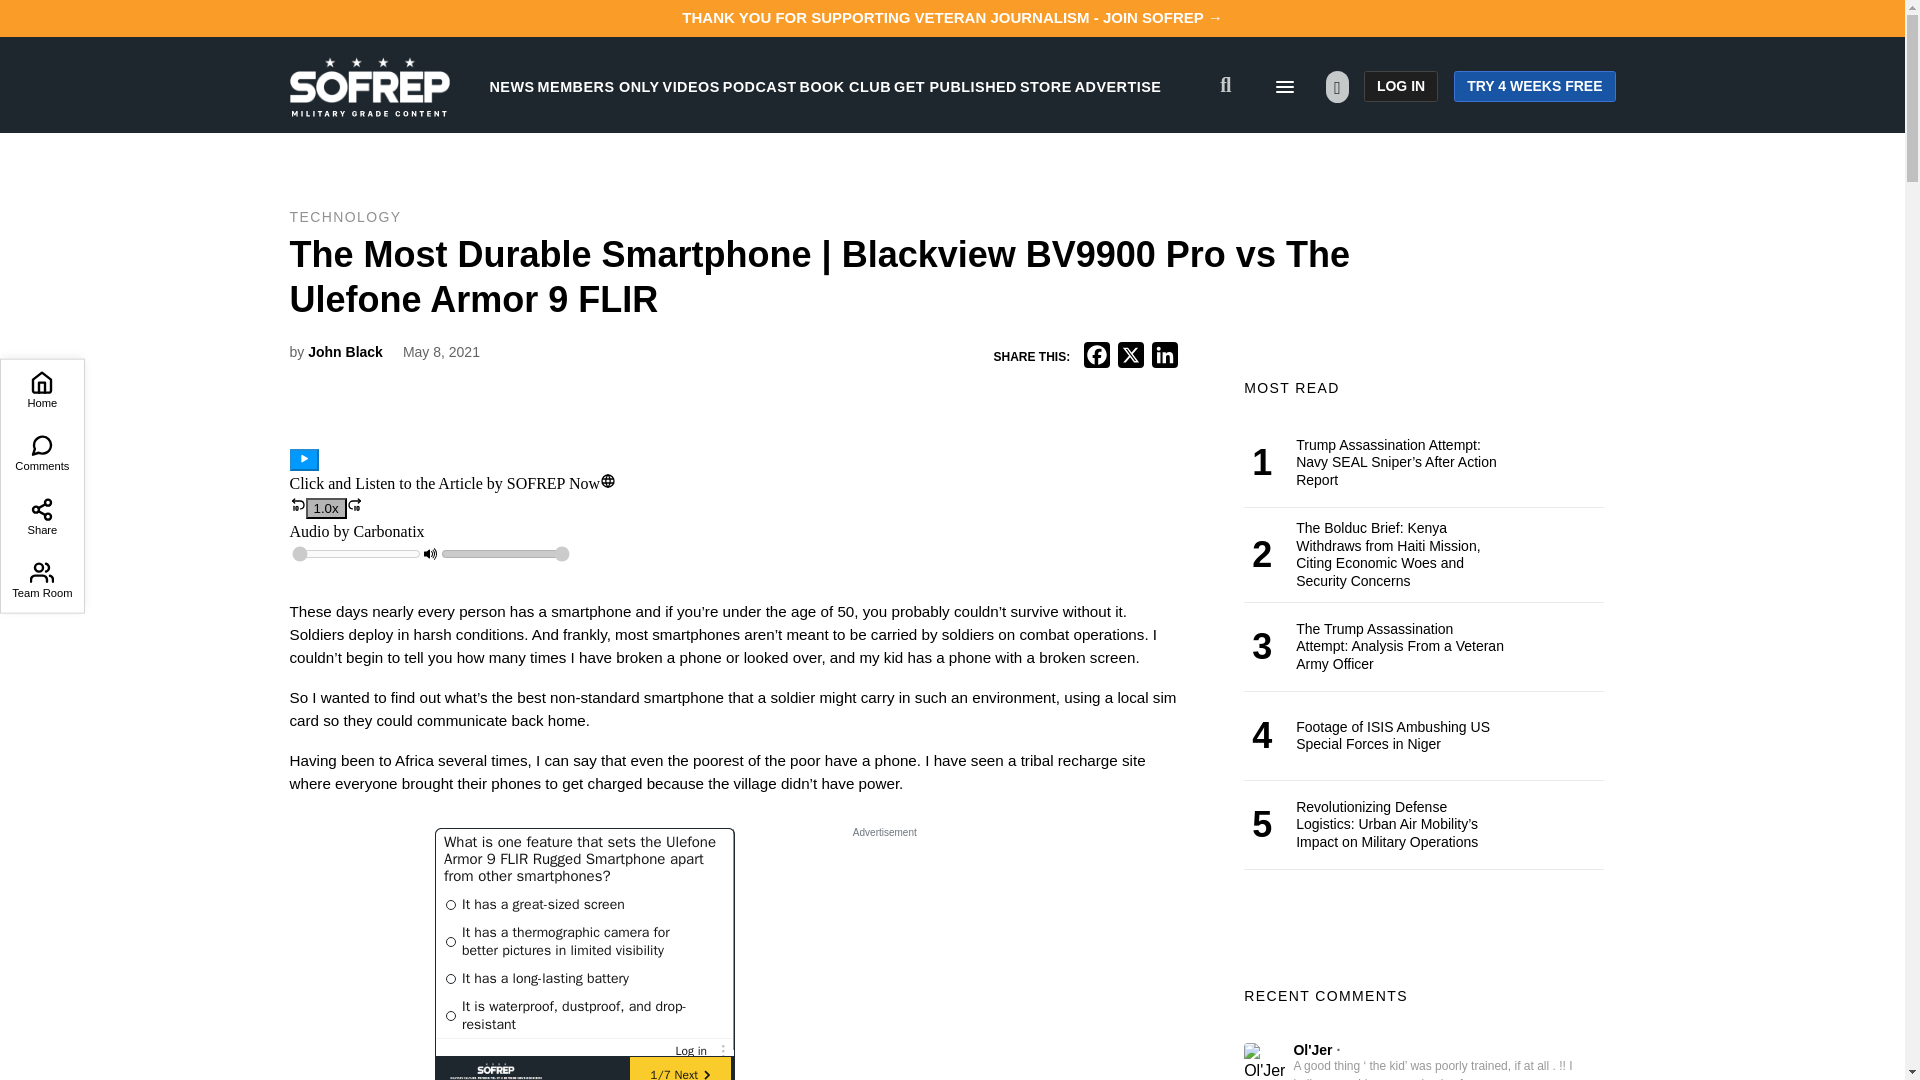  What do you see at coordinates (884, 962) in the screenshot?
I see `3rd party ad content` at bounding box center [884, 962].